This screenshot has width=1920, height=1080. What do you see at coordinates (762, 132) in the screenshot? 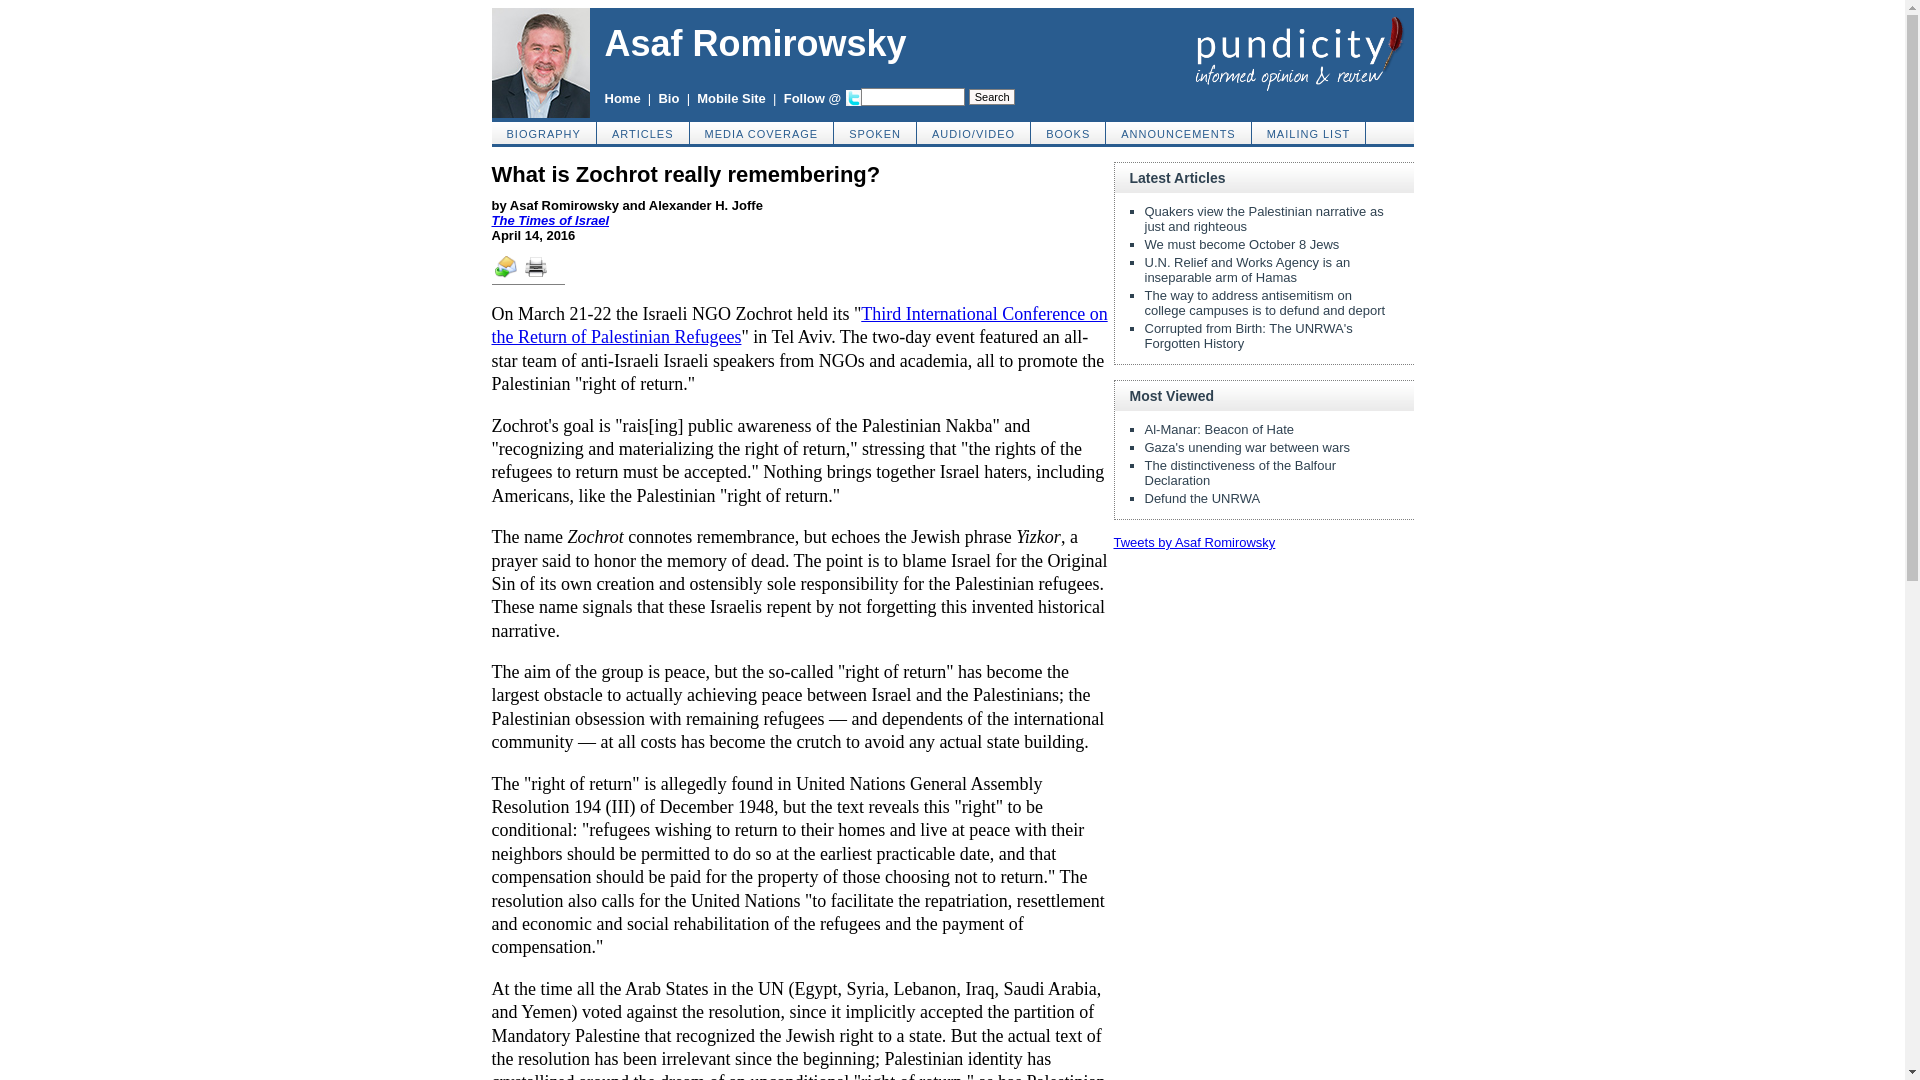
I see `MEDIA COVERAGE` at bounding box center [762, 132].